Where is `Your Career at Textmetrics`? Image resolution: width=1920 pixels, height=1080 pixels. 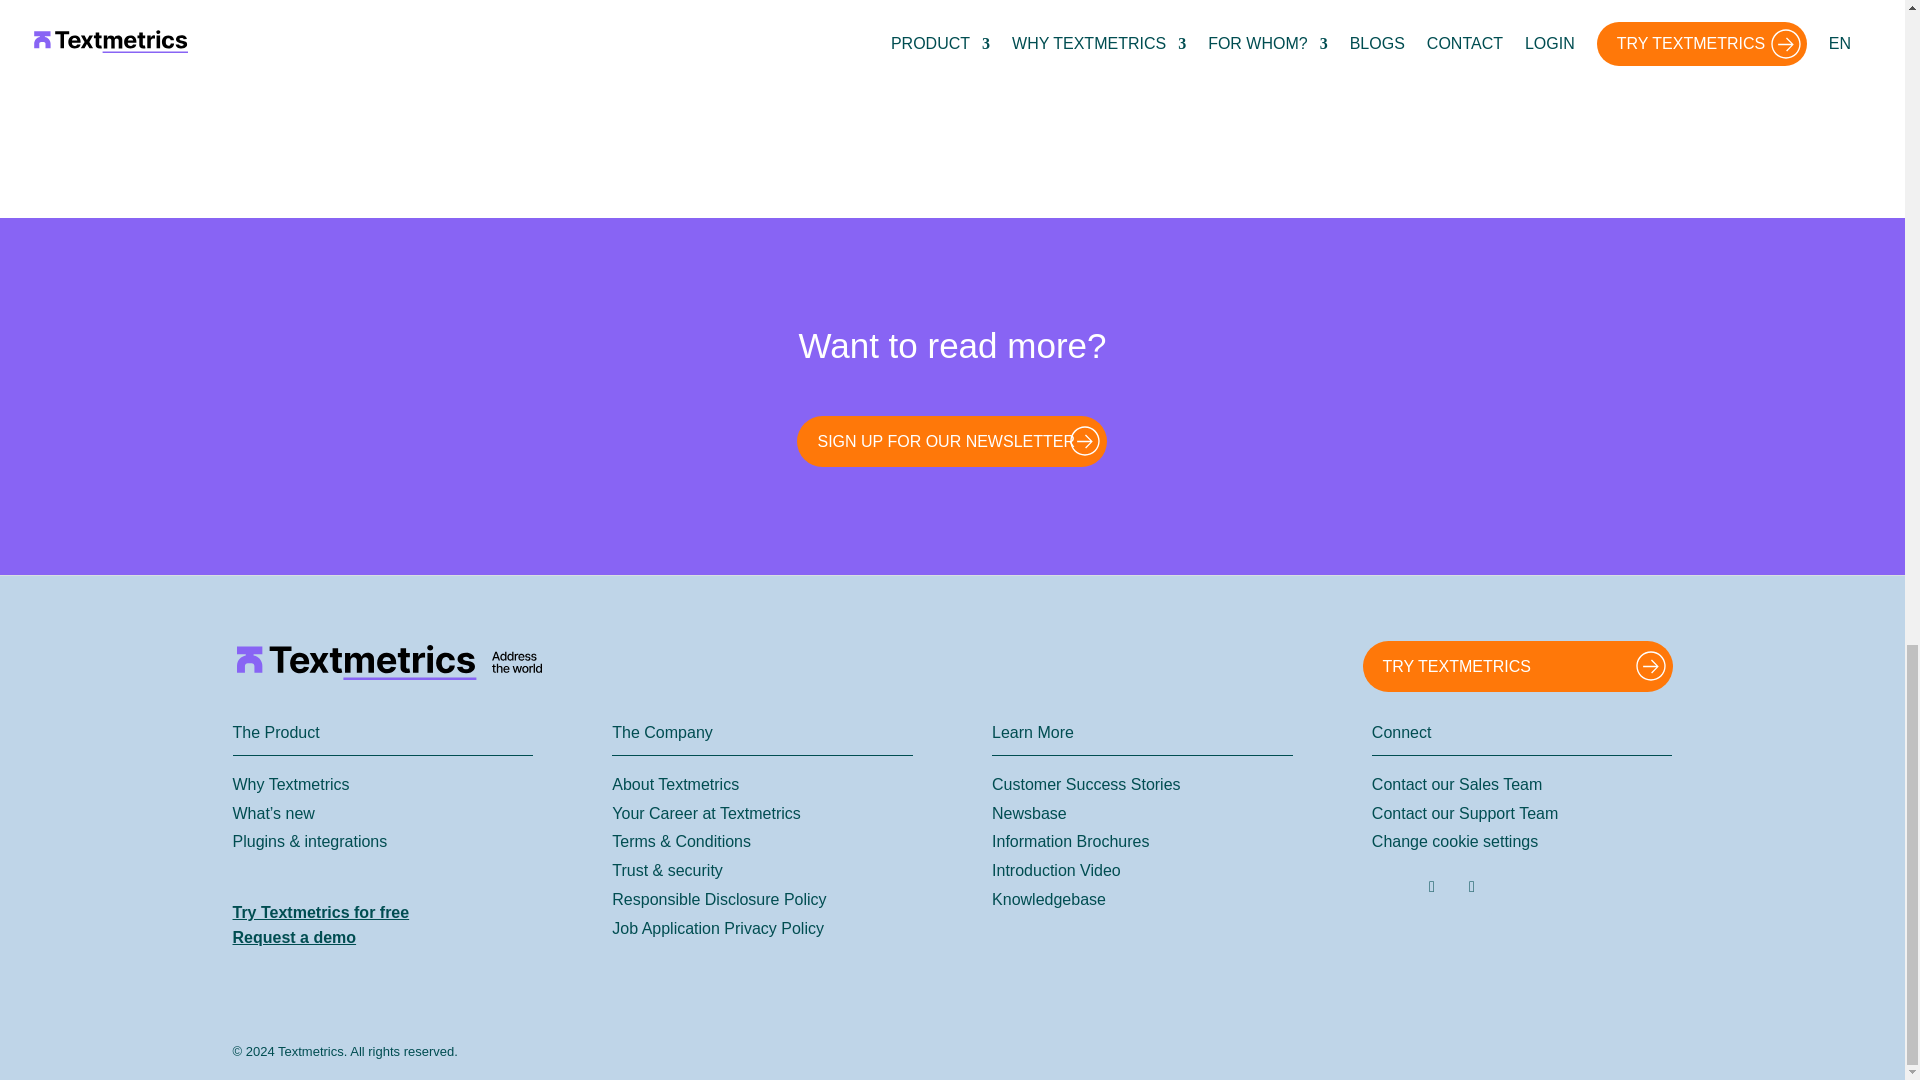 Your Career at Textmetrics is located at coordinates (706, 812).